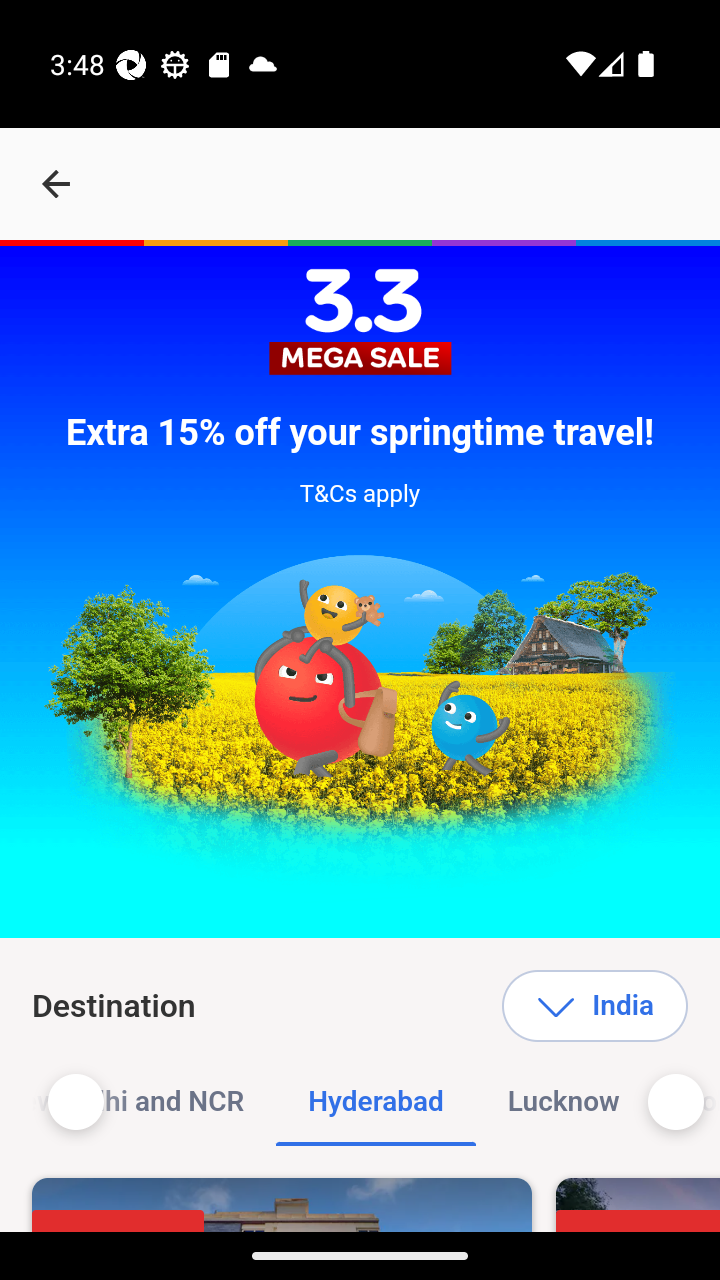 The image size is (720, 1280). What do you see at coordinates (56, 184) in the screenshot?
I see `navigation_button` at bounding box center [56, 184].